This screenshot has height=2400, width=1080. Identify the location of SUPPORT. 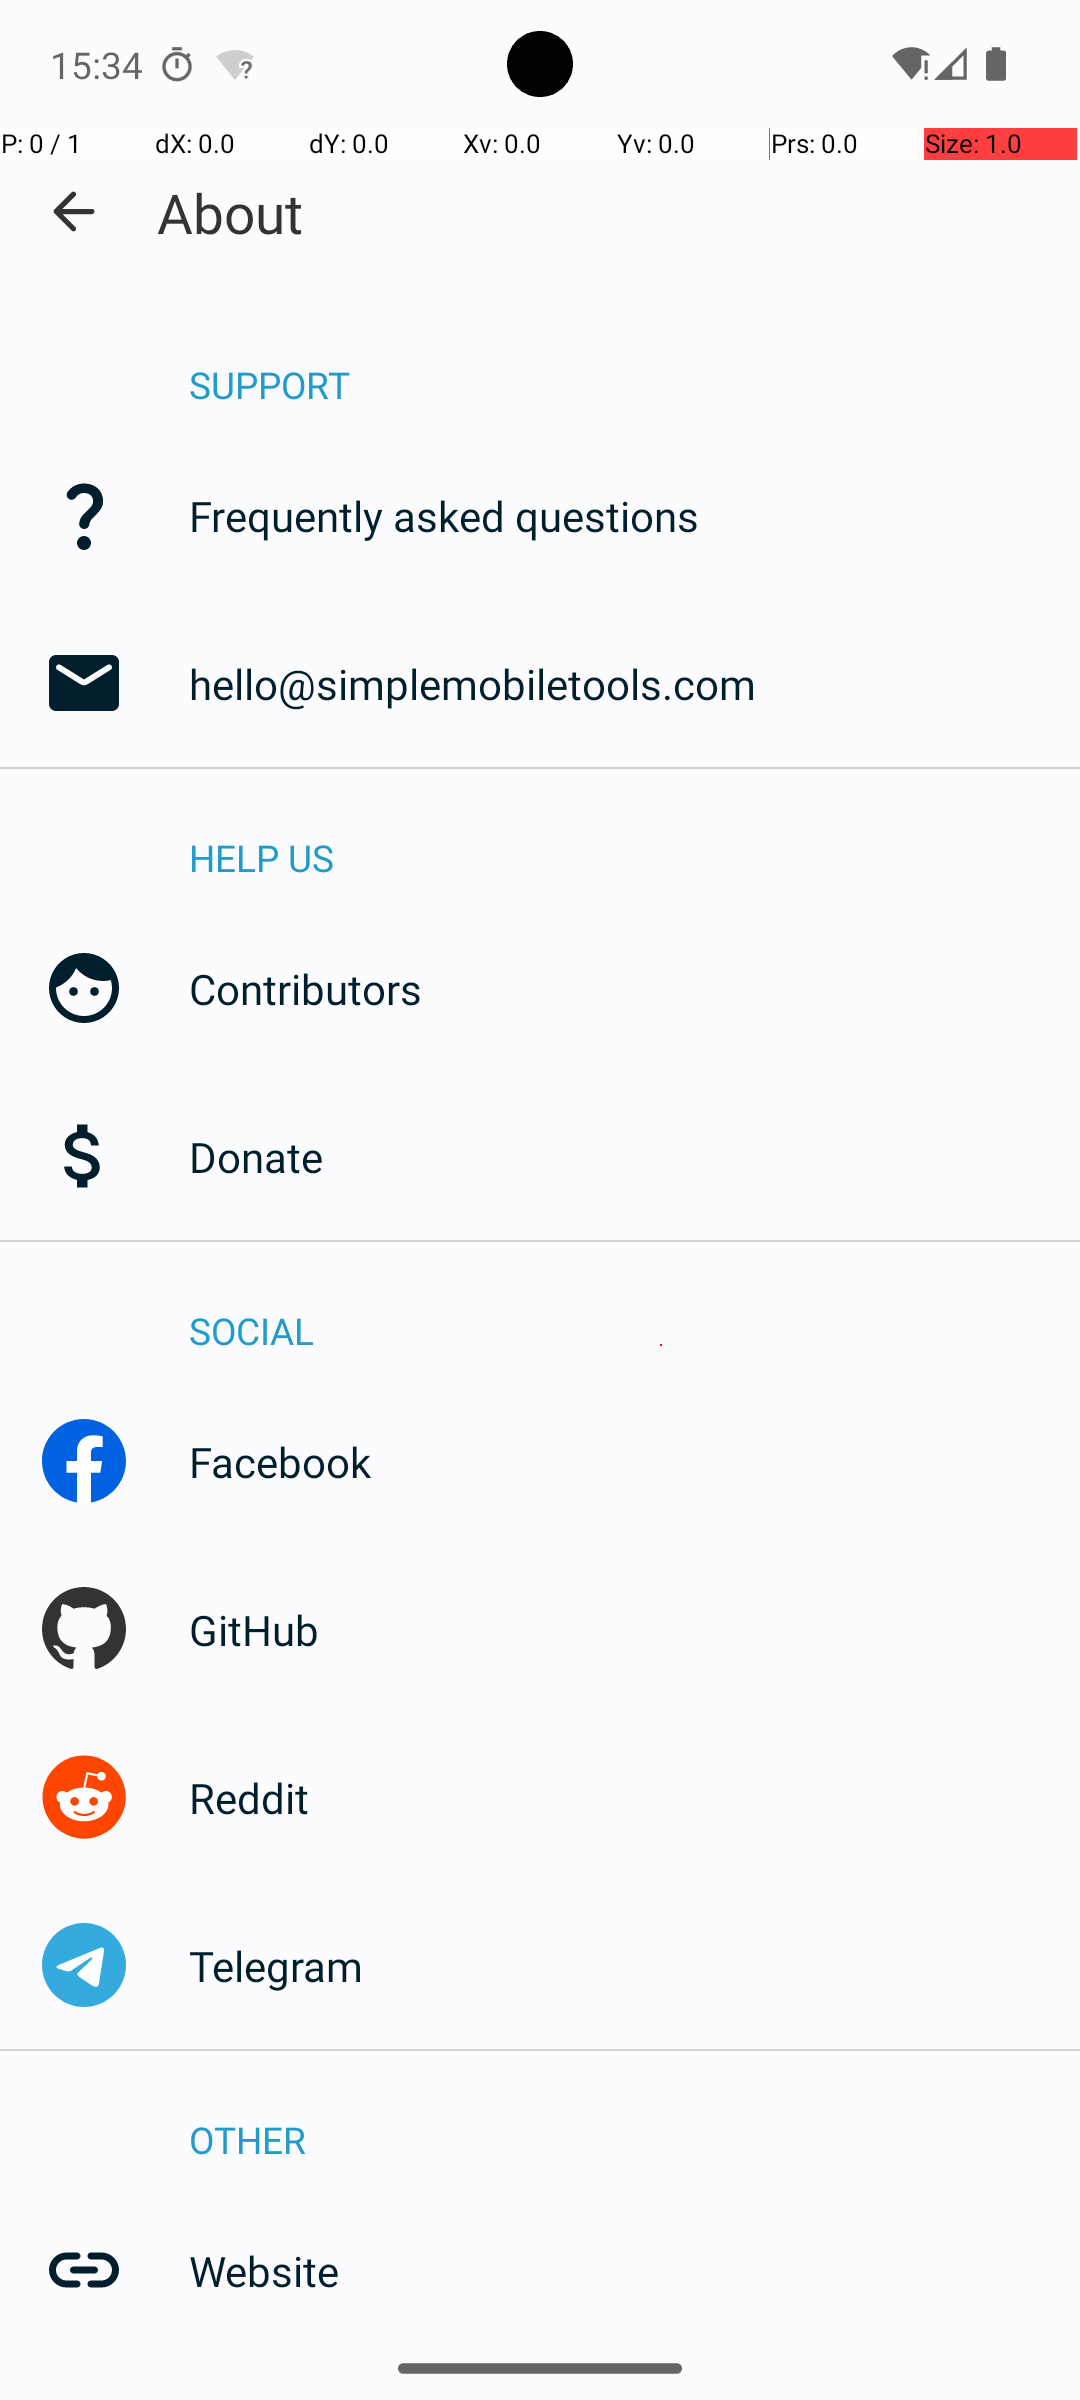
(634, 364).